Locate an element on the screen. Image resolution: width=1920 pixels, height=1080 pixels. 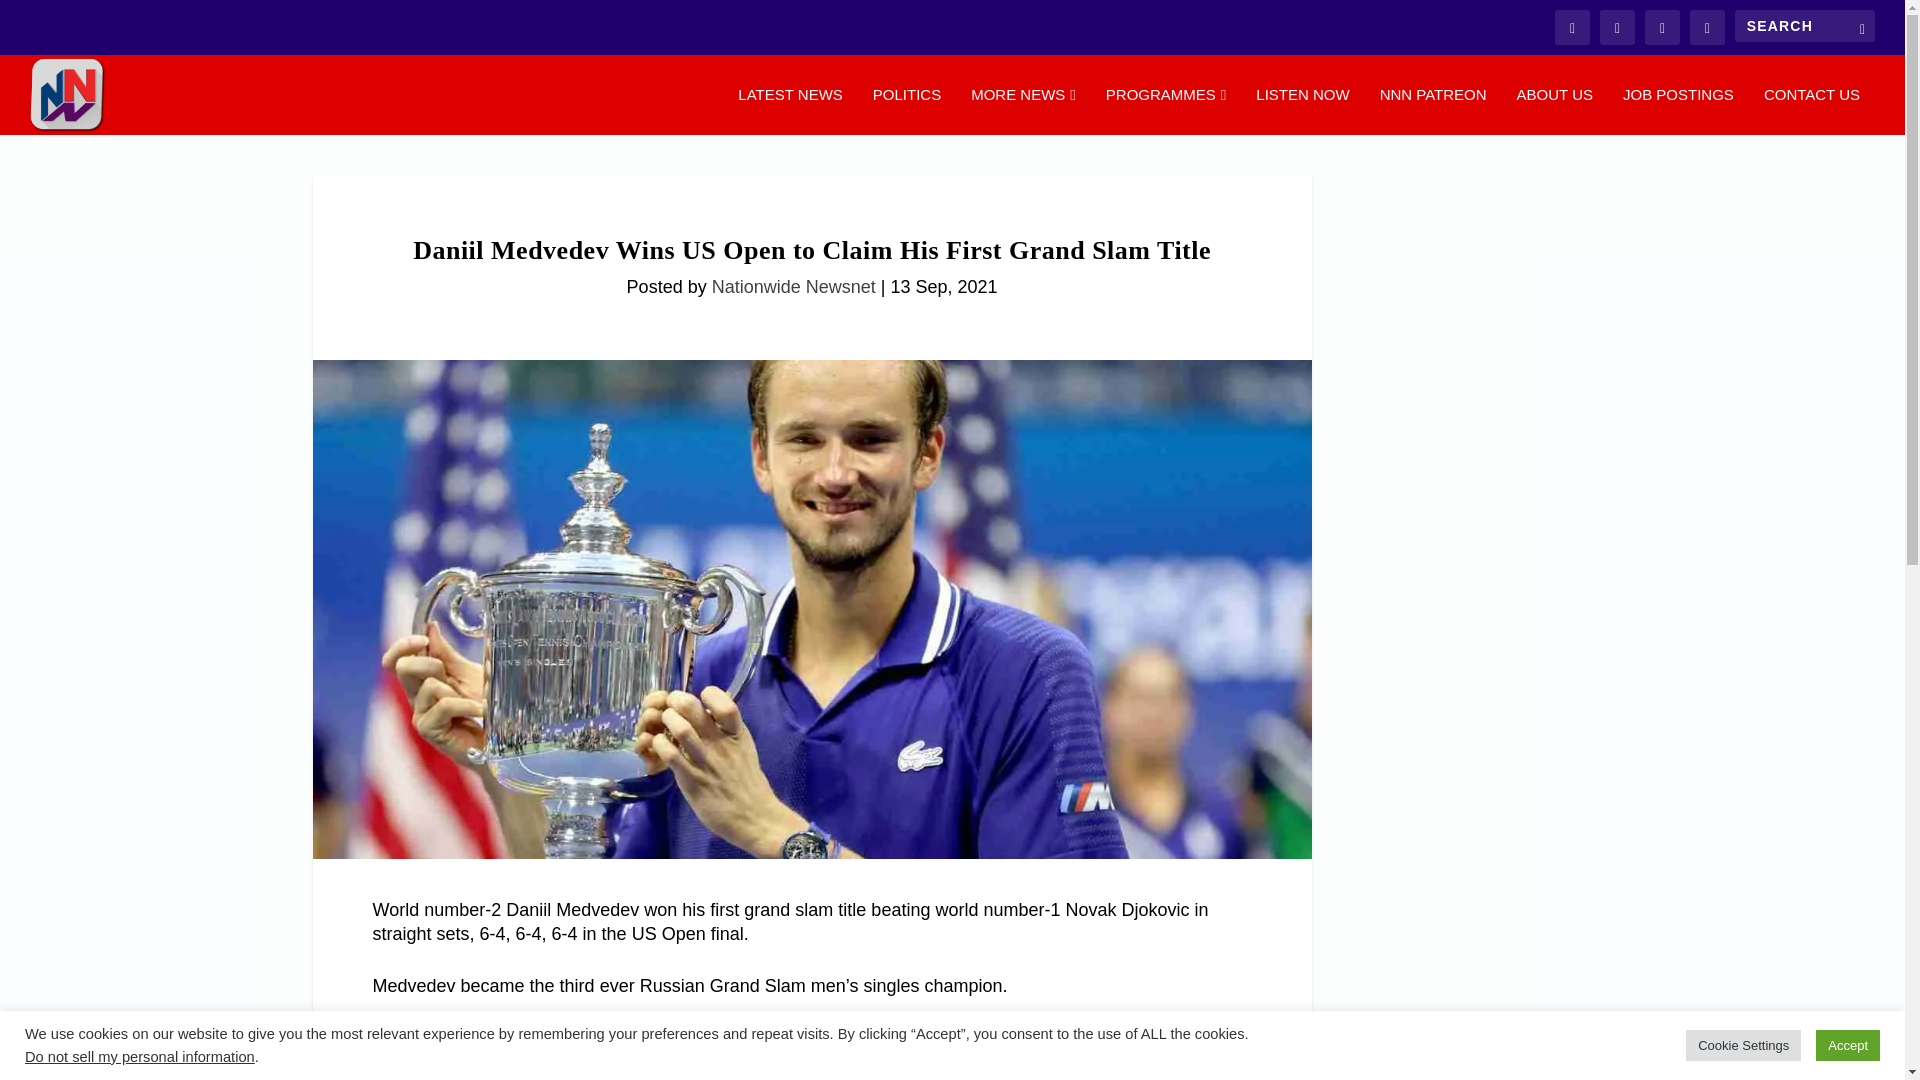
LATEST NEWS is located at coordinates (790, 110).